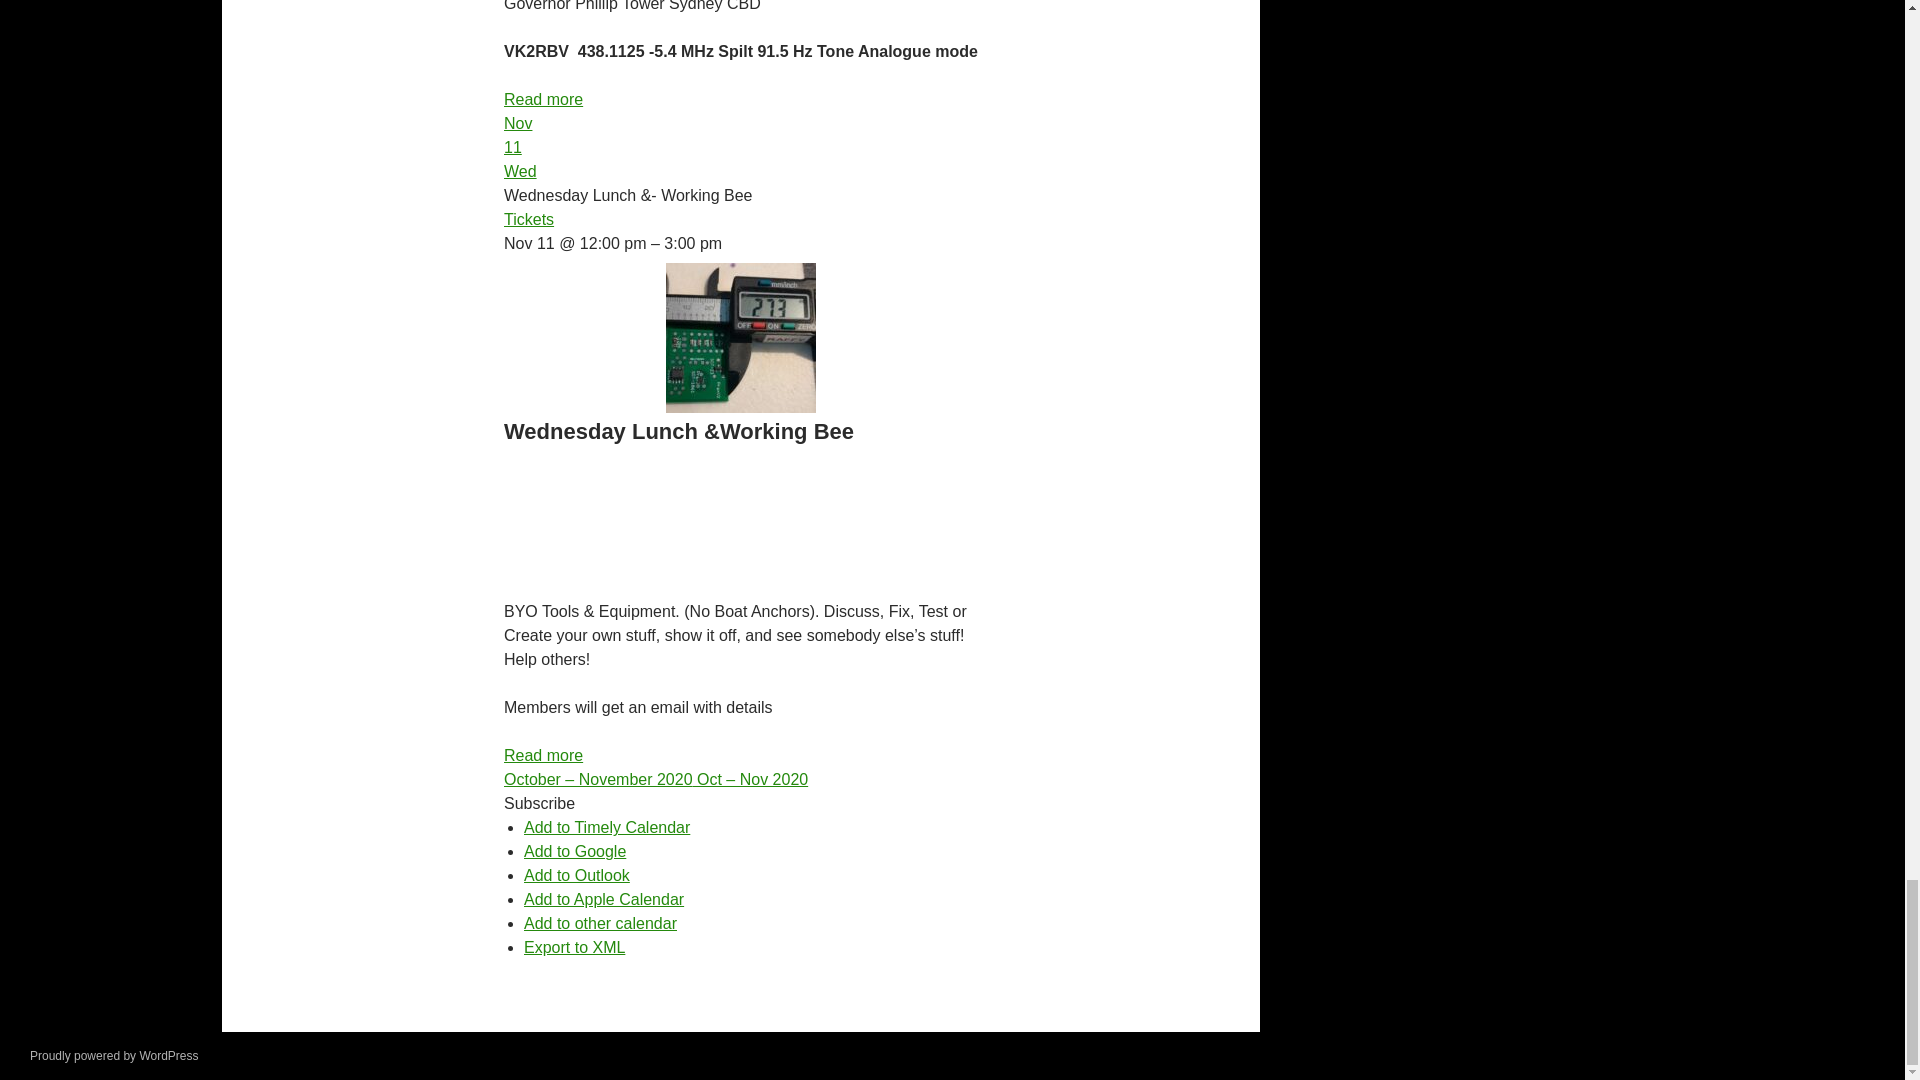 The image size is (1920, 1080). What do you see at coordinates (576, 876) in the screenshot?
I see `Subscribe to this calendar in MS Outlook` at bounding box center [576, 876].